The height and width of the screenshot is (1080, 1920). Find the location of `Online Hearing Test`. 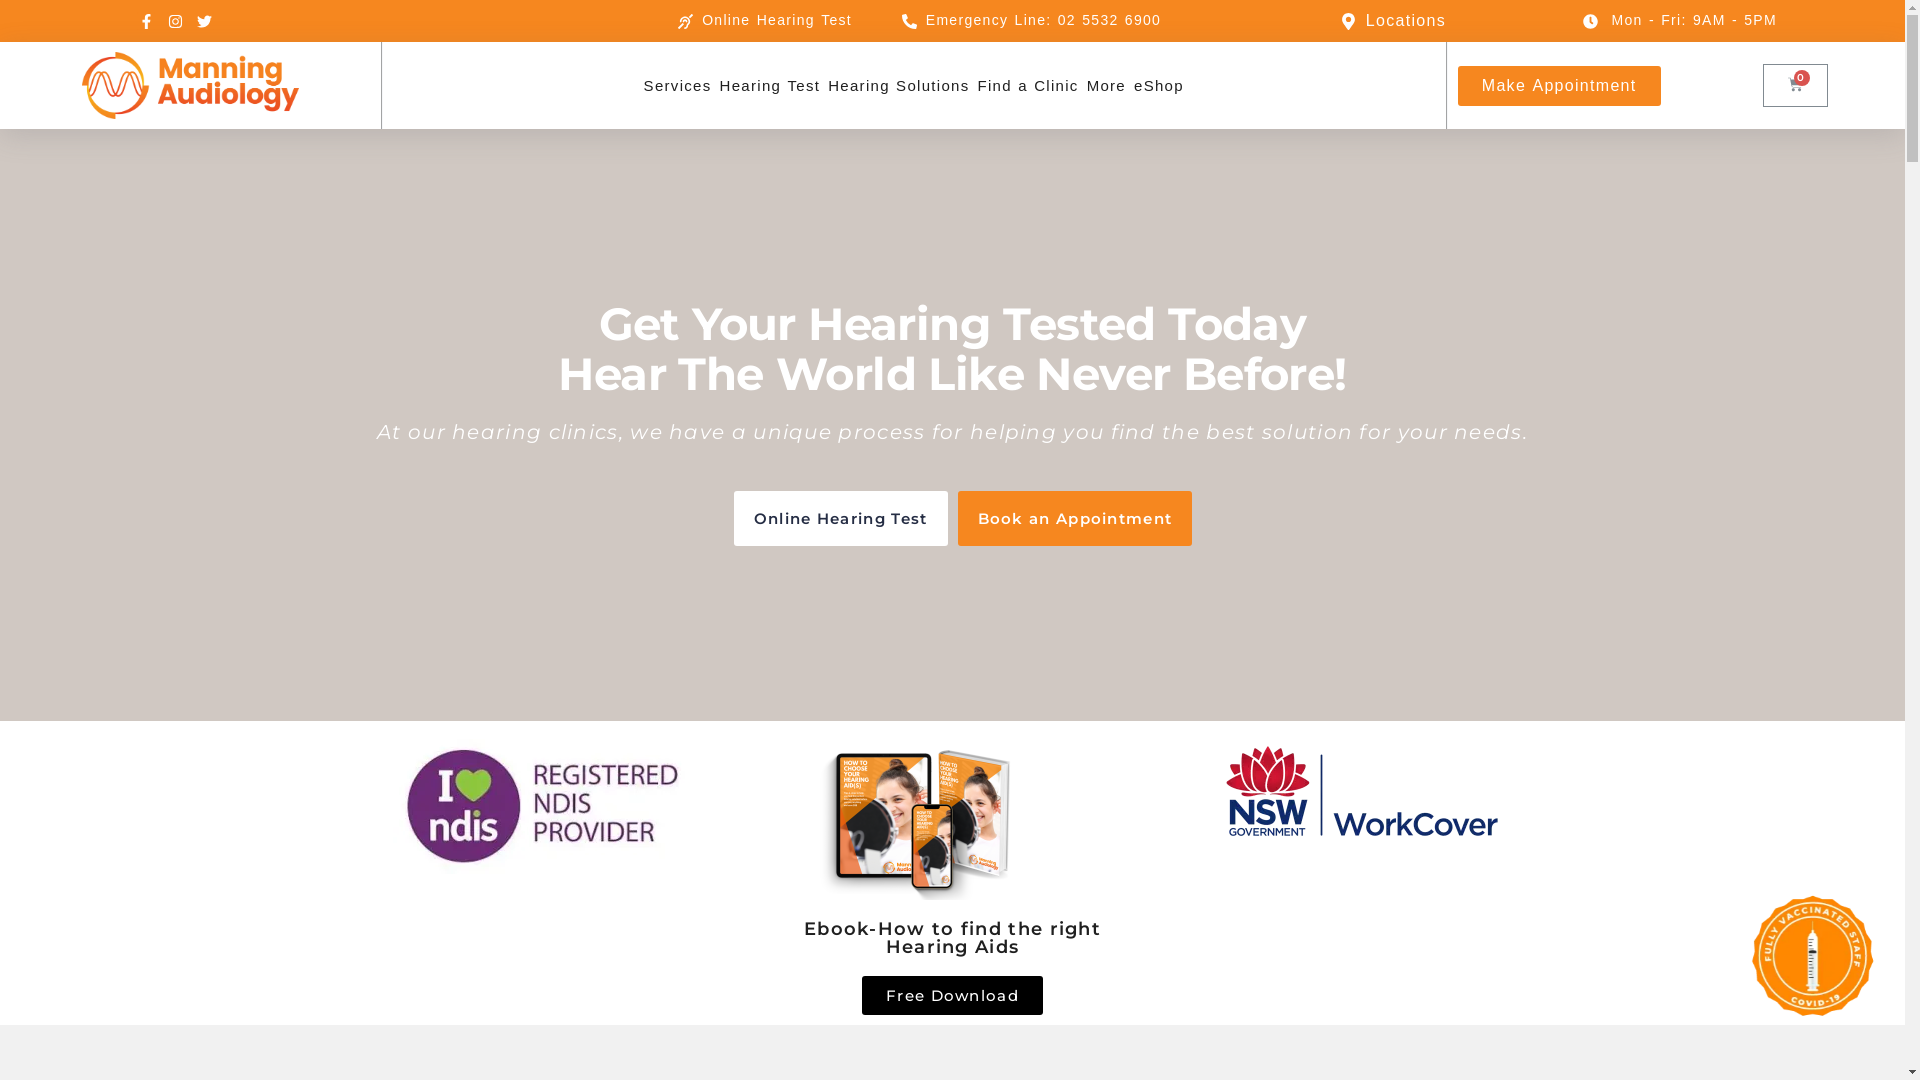

Online Hearing Test is located at coordinates (841, 518).